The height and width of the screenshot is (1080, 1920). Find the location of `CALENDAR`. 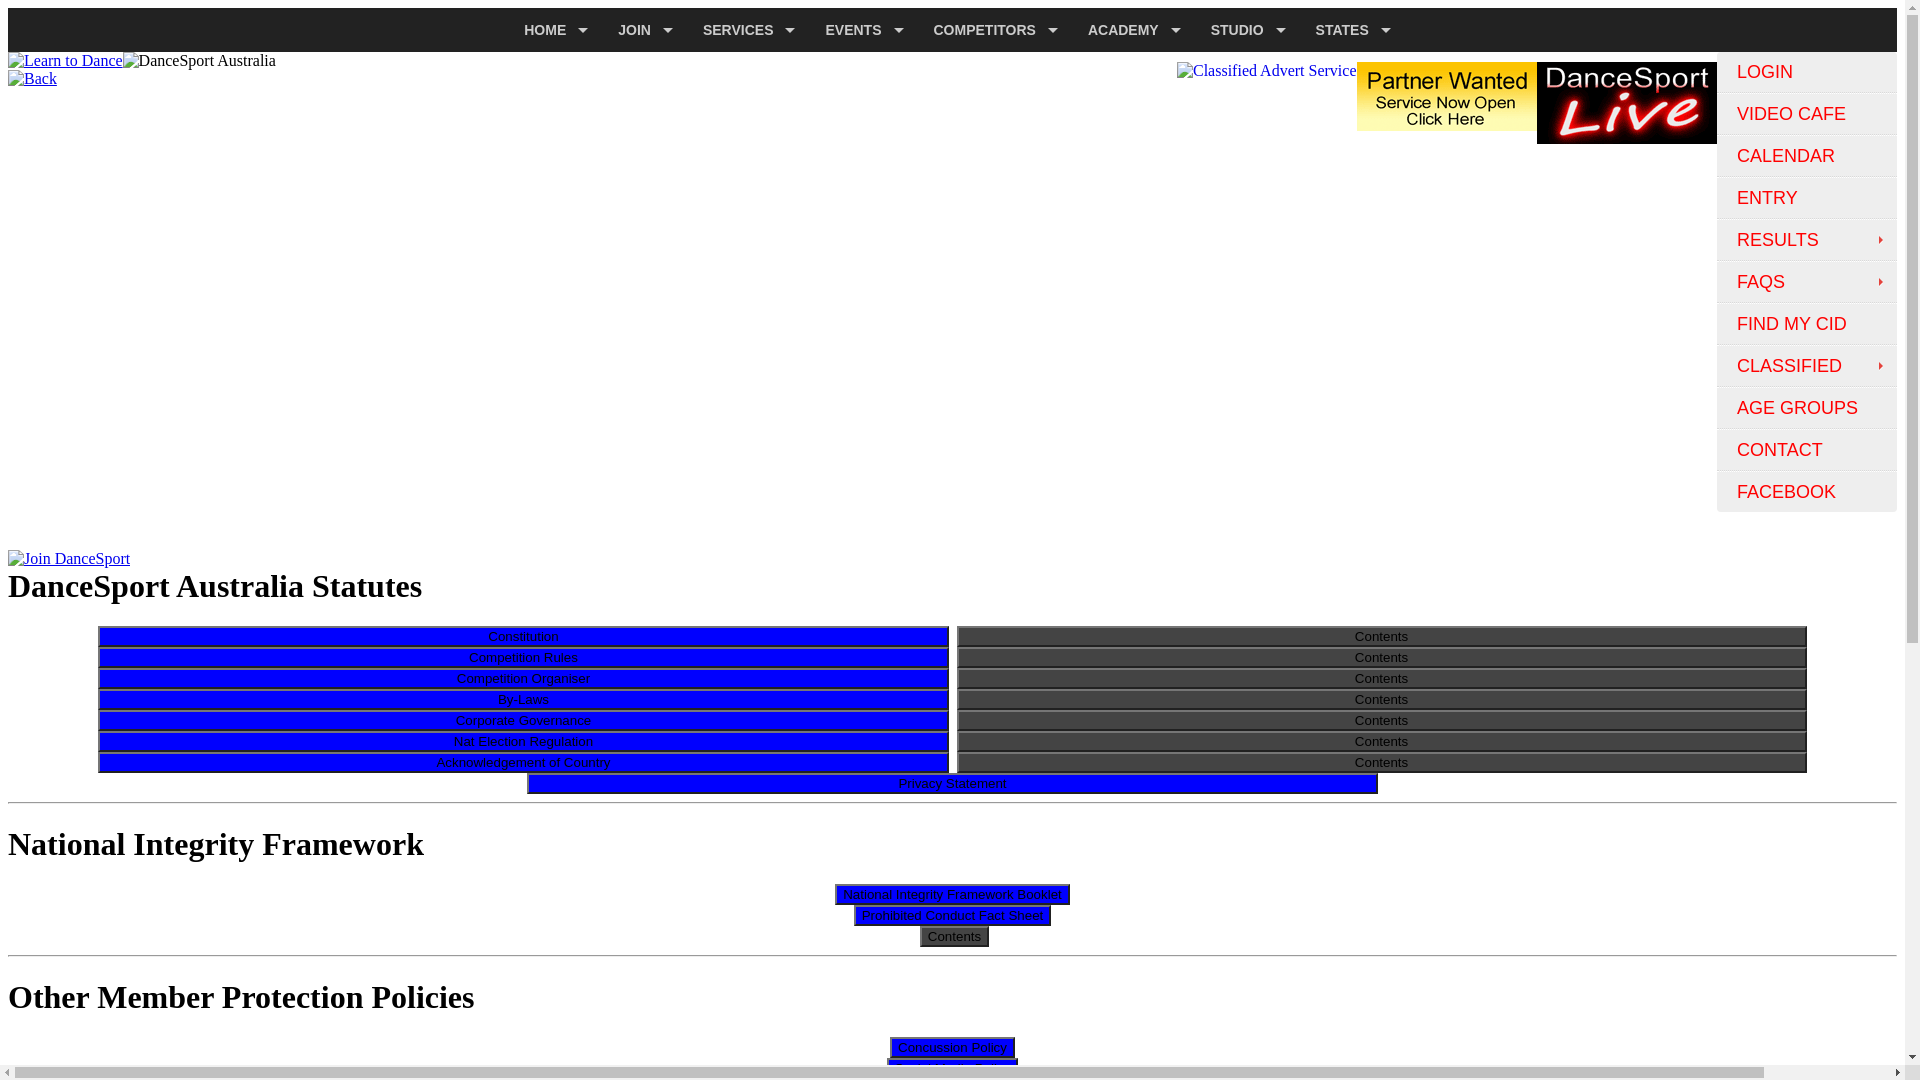

CALENDAR is located at coordinates (1807, 156).